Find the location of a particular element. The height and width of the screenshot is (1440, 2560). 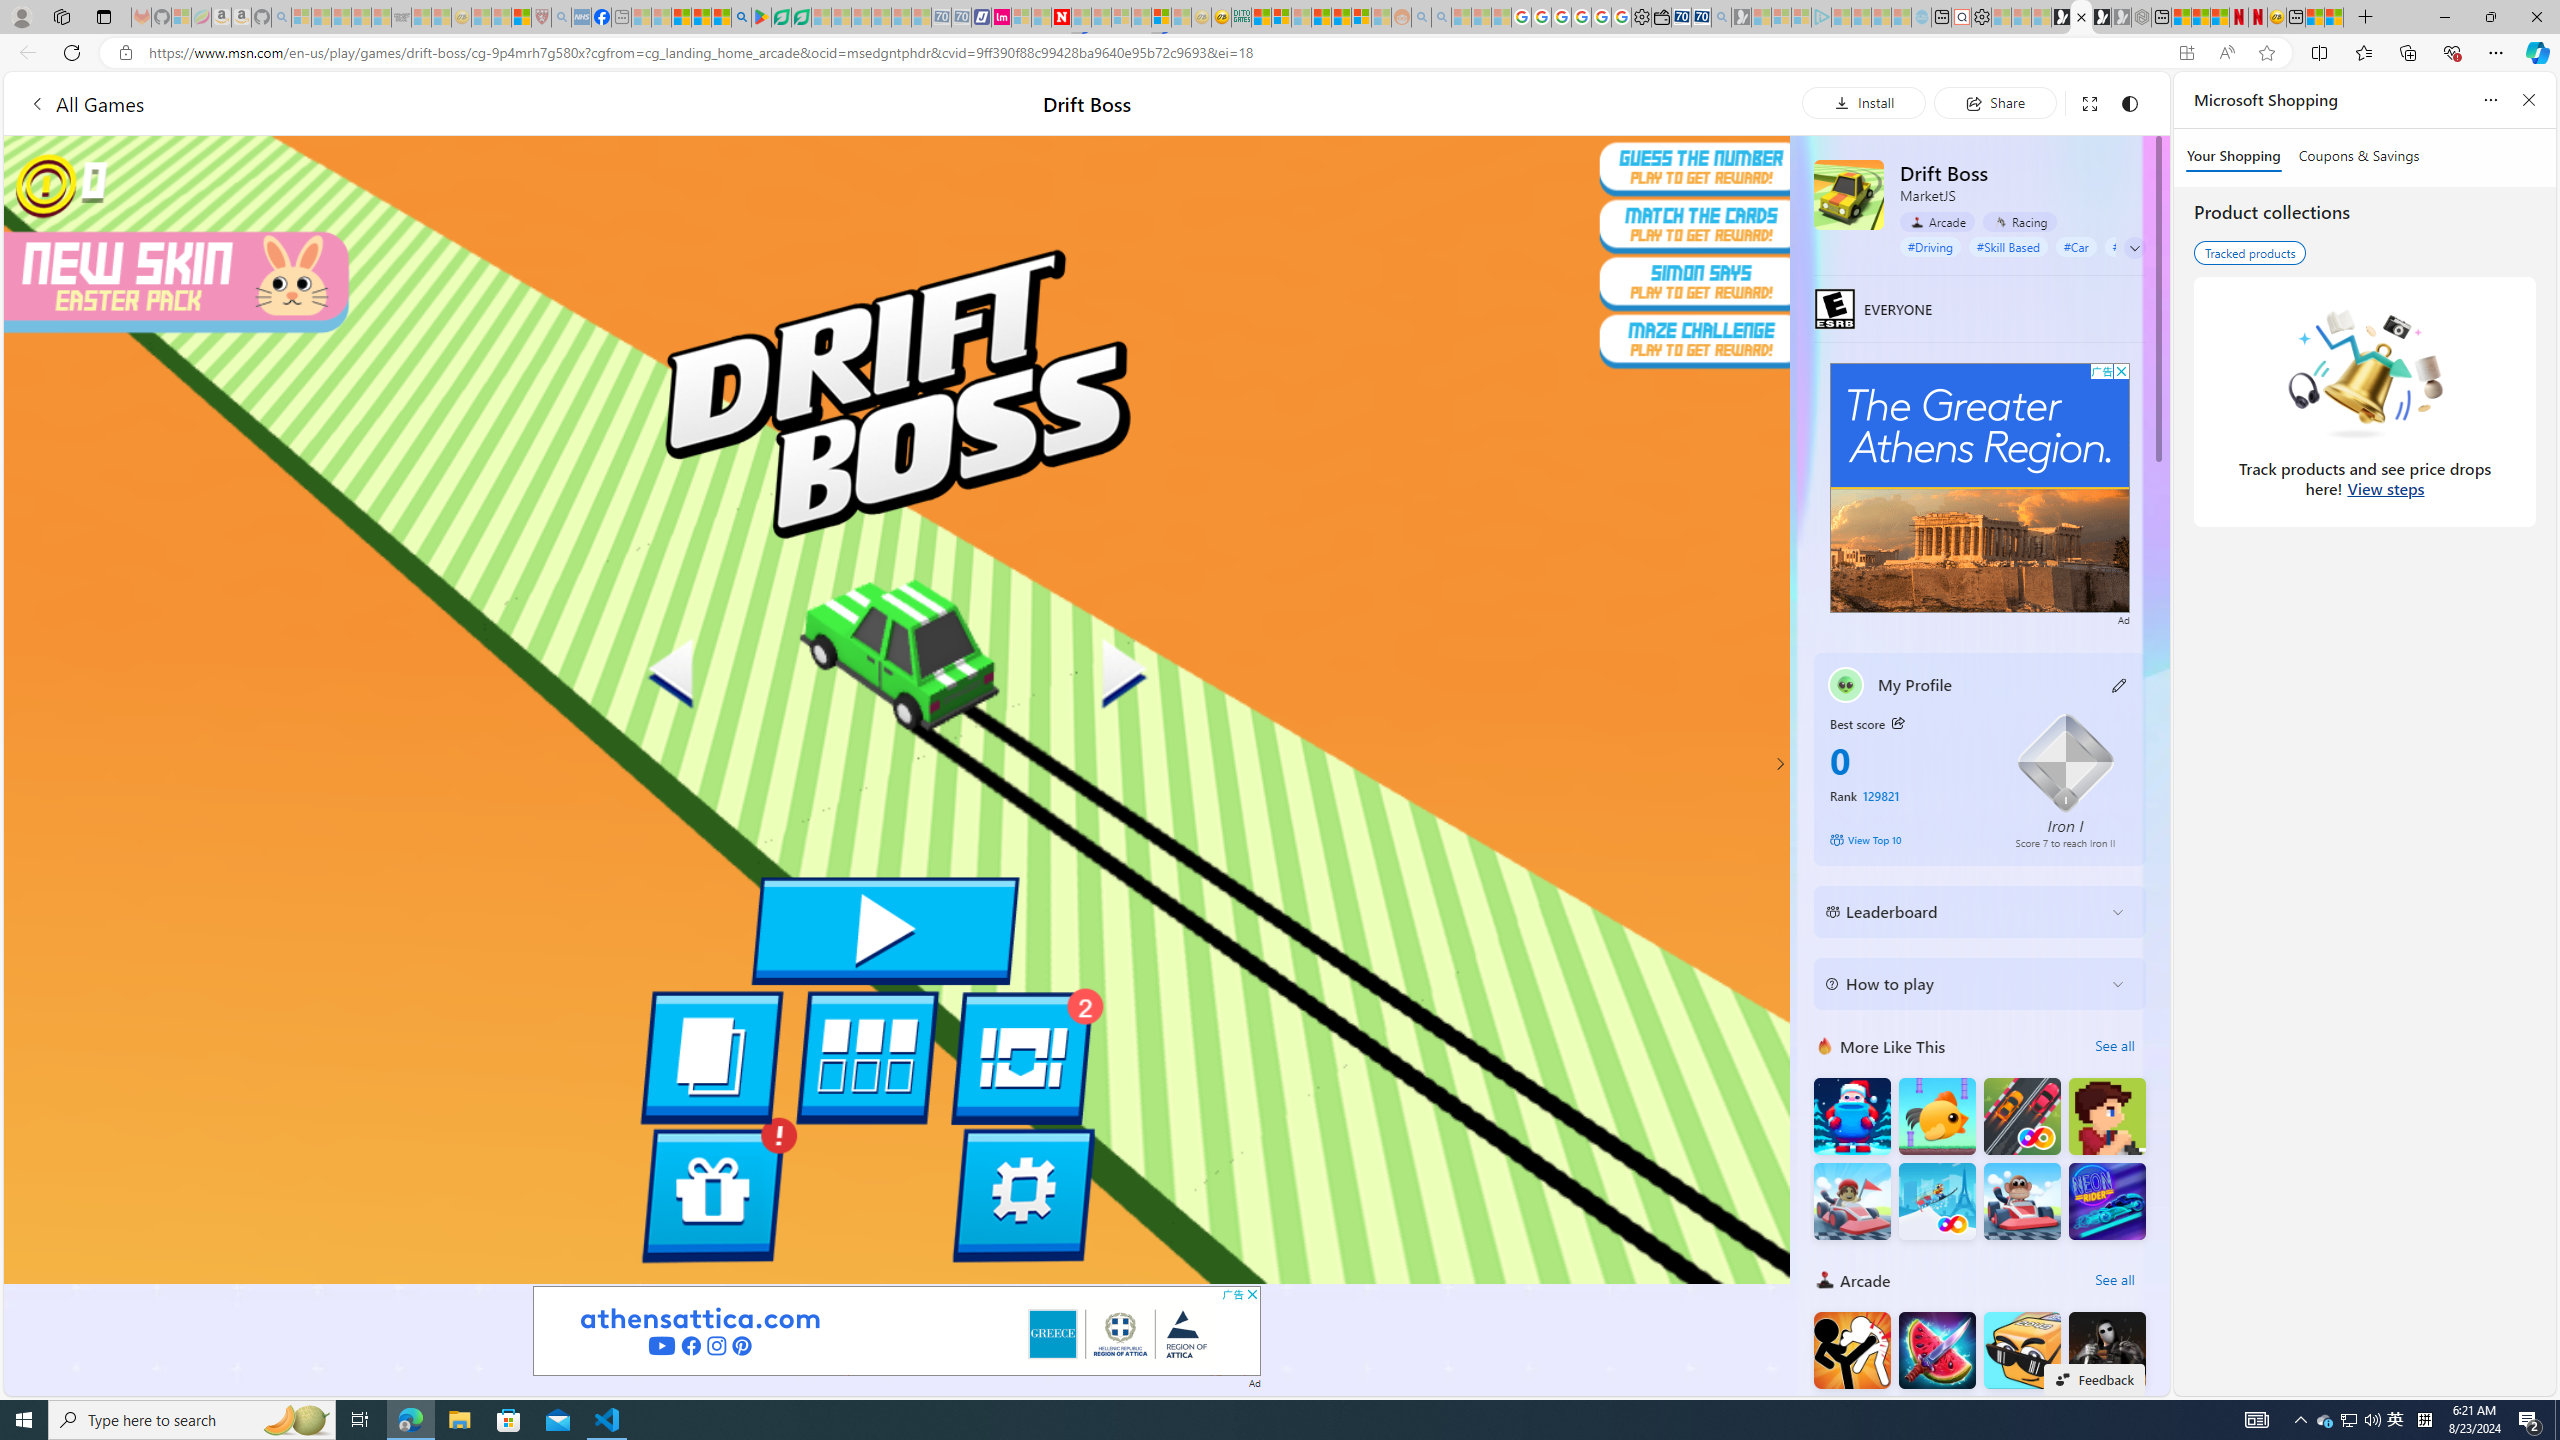

Microsoft Word - consumer-privacy address update 2.2021 is located at coordinates (801, 17).